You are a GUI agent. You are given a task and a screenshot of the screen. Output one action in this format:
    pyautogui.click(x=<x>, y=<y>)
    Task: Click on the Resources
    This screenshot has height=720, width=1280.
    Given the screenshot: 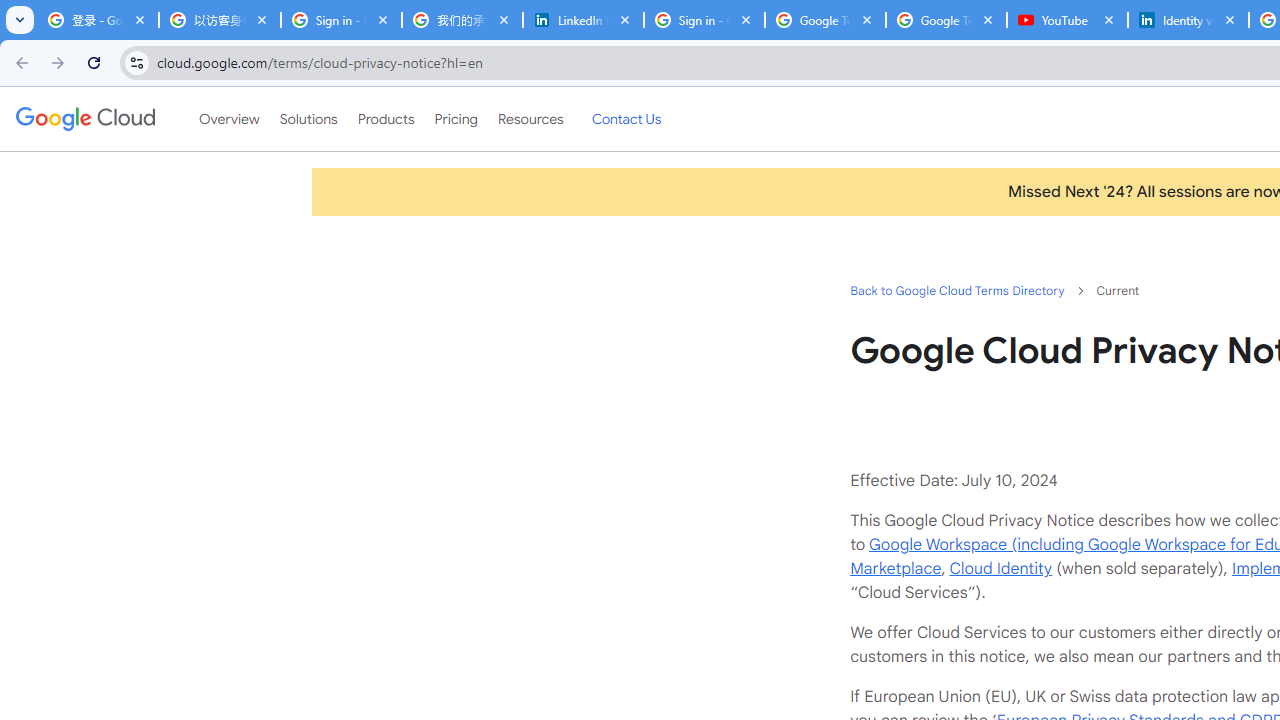 What is the action you would take?
    pyautogui.click(x=530, y=119)
    